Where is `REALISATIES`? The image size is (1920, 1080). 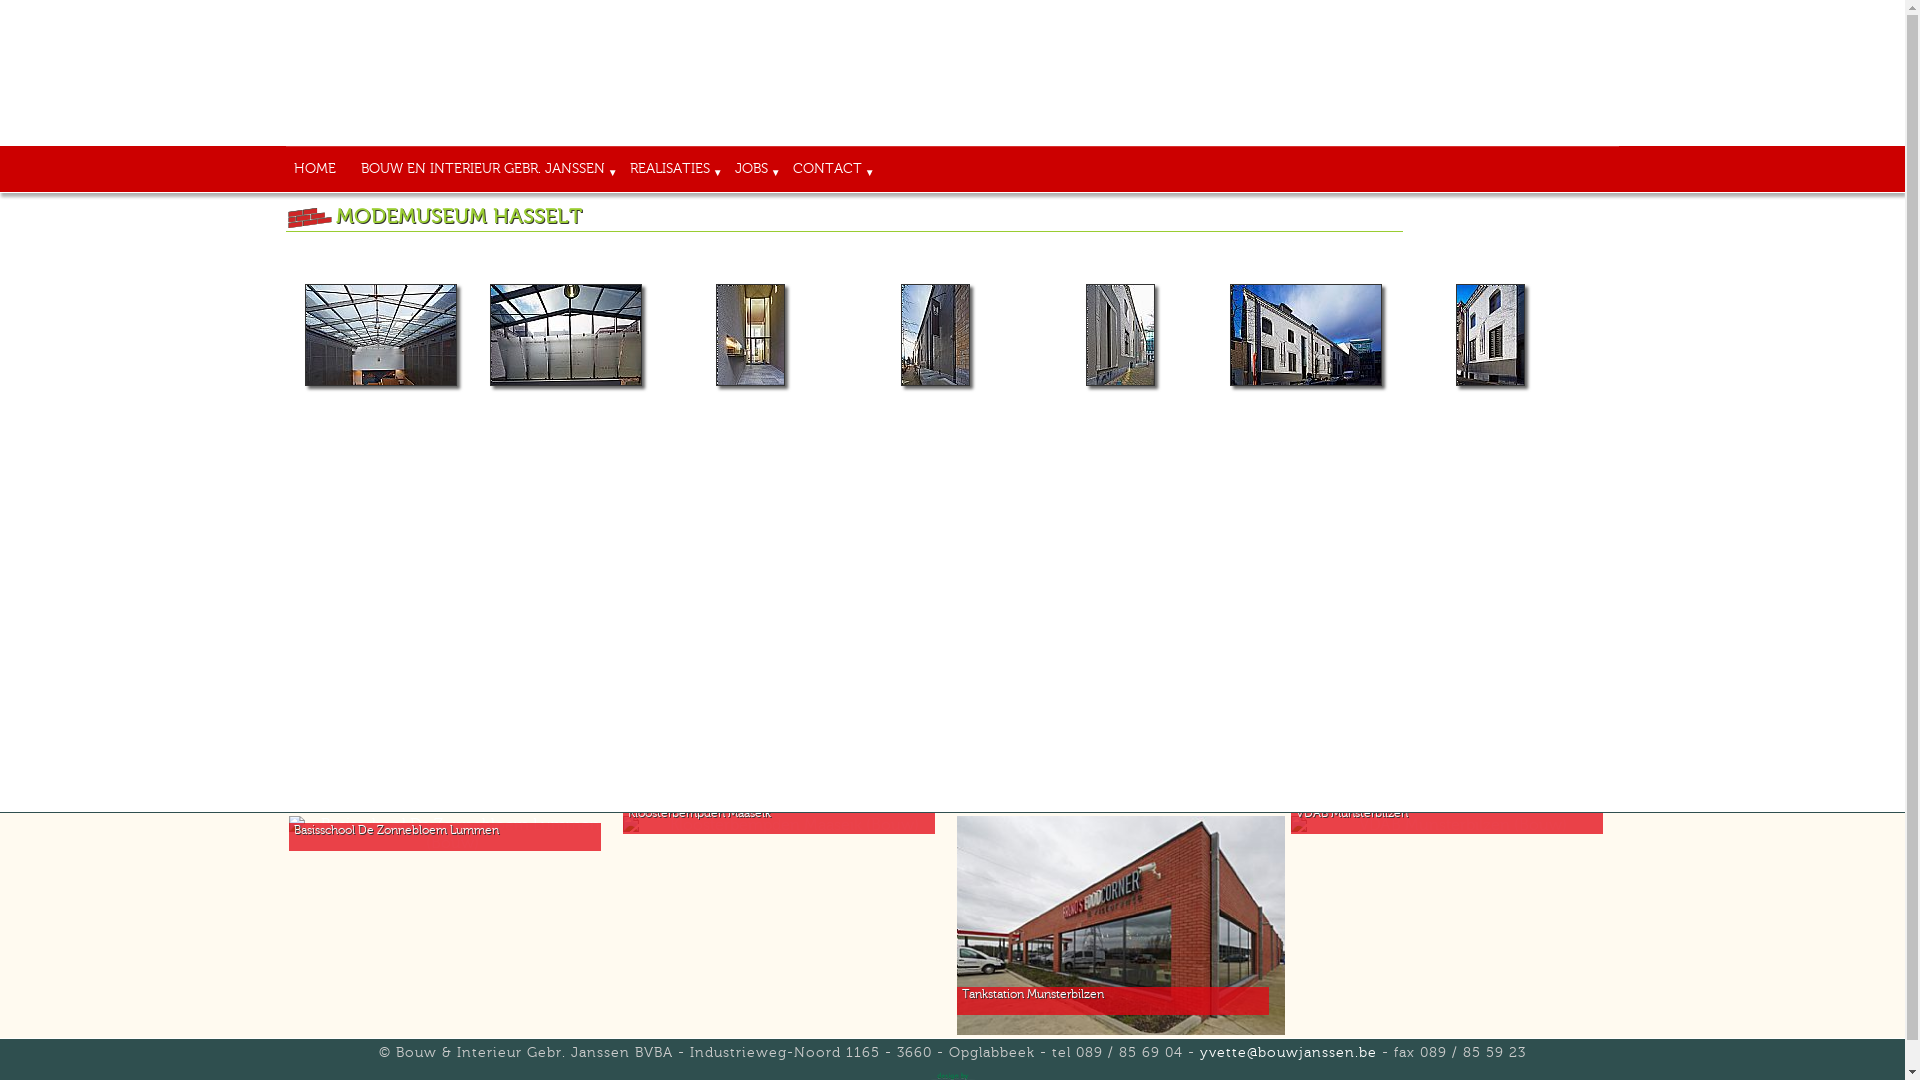
REALISATIES is located at coordinates (674, 170).